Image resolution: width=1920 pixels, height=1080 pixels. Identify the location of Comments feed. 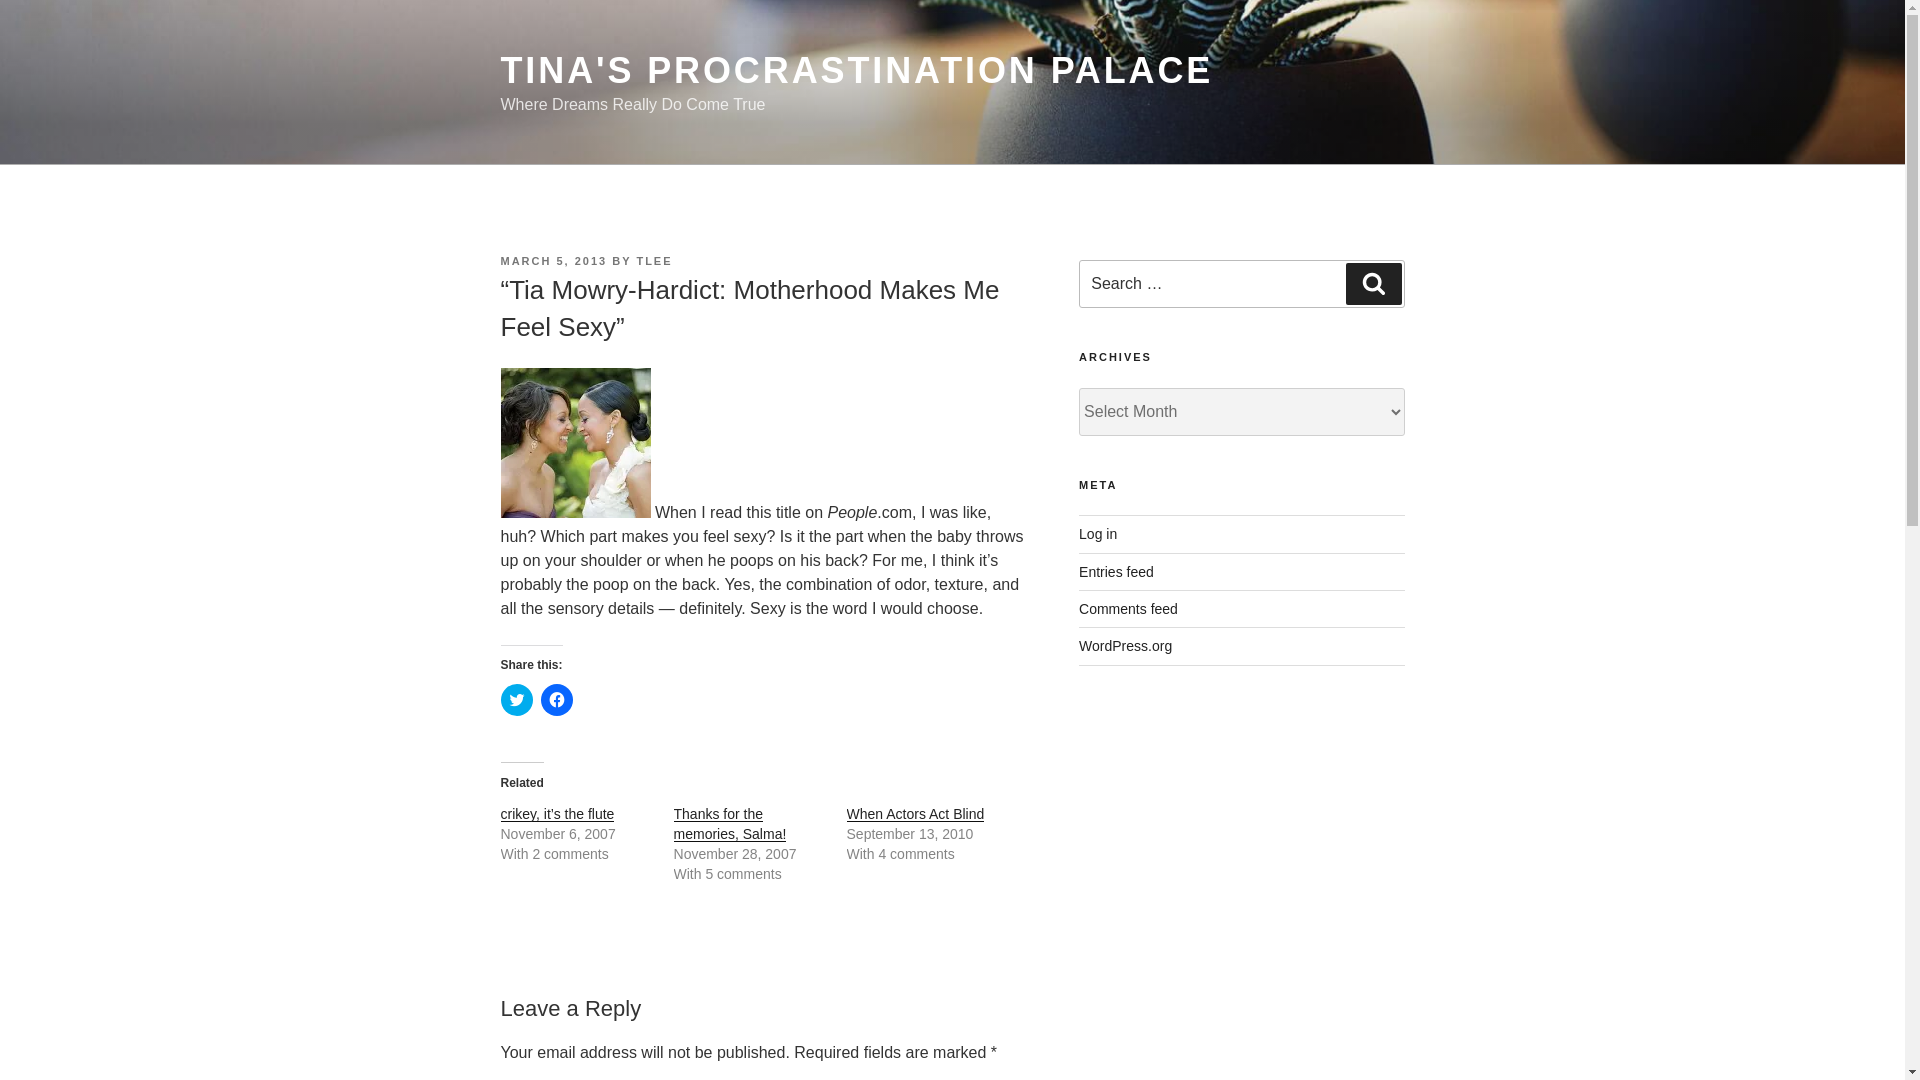
(1128, 608).